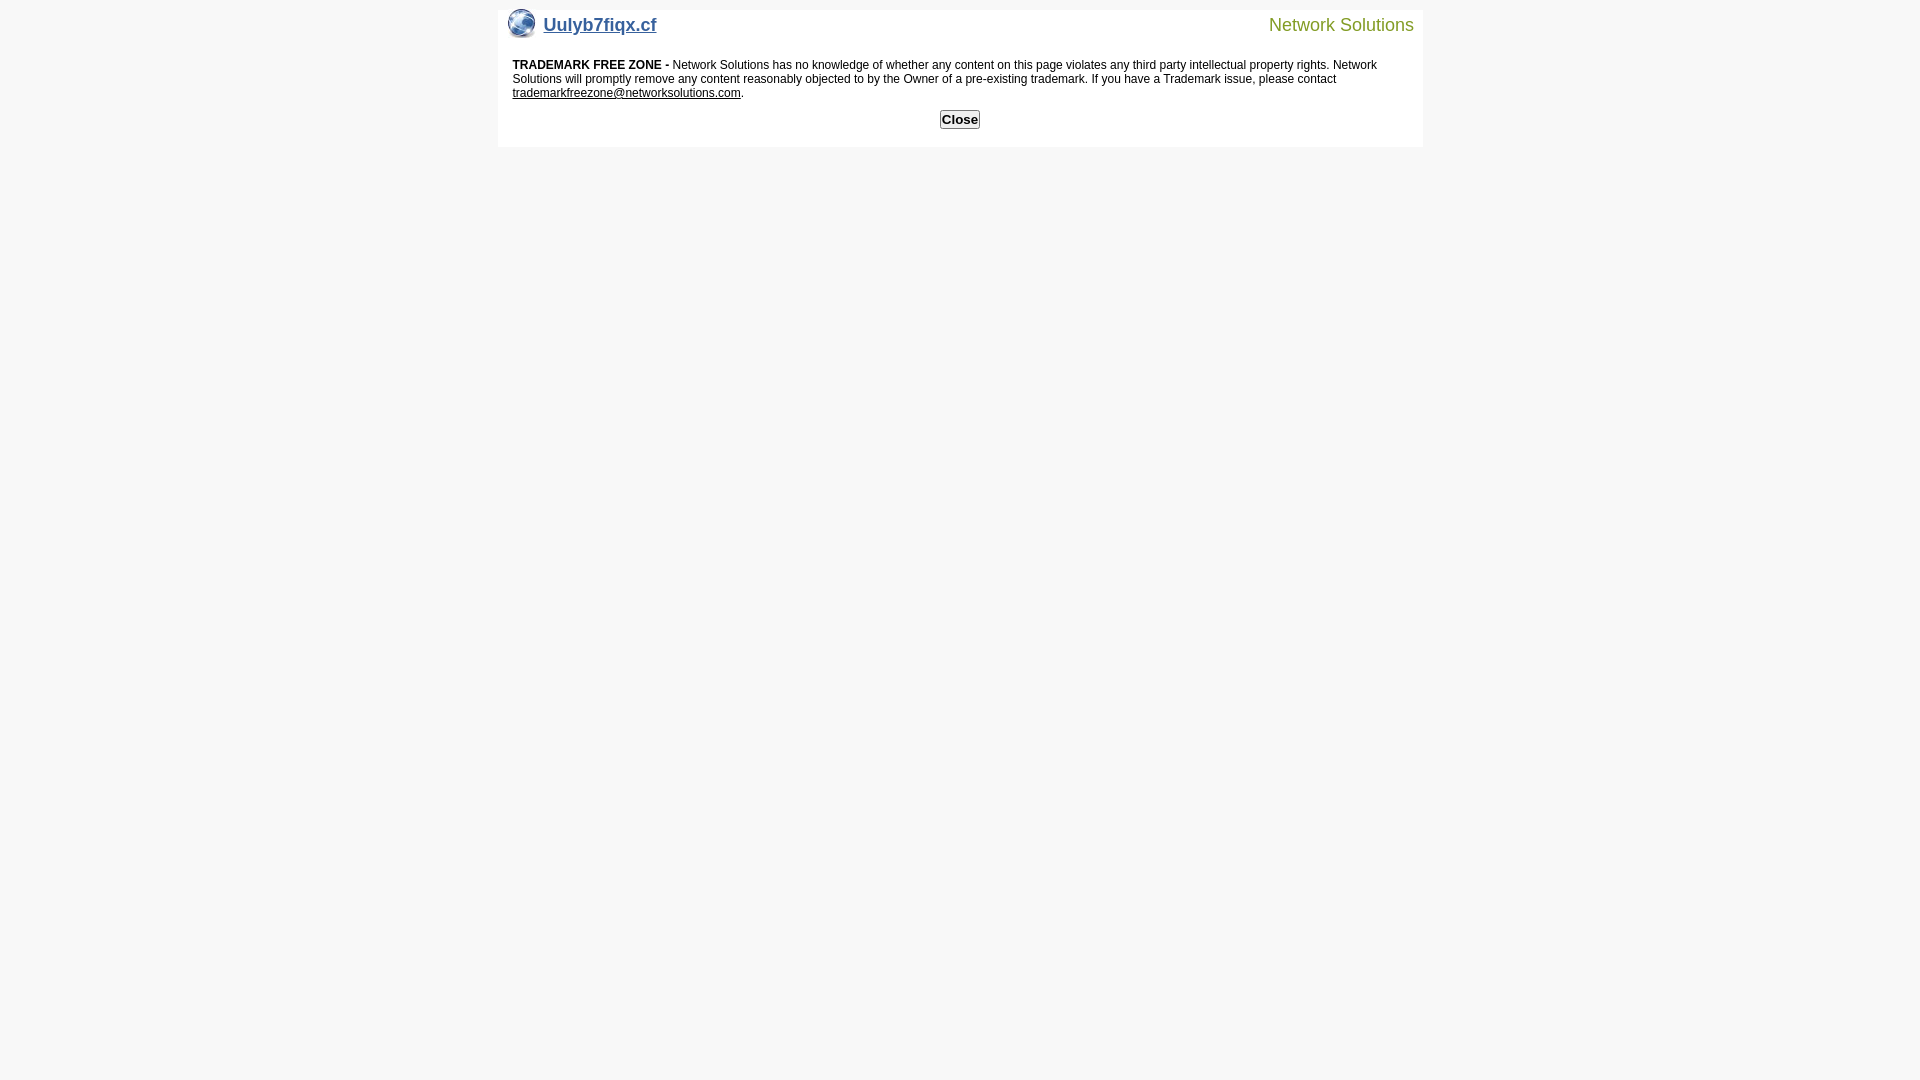  Describe the element at coordinates (626, 93) in the screenshot. I see `trademarkfreezone@networksolutions.com` at that location.